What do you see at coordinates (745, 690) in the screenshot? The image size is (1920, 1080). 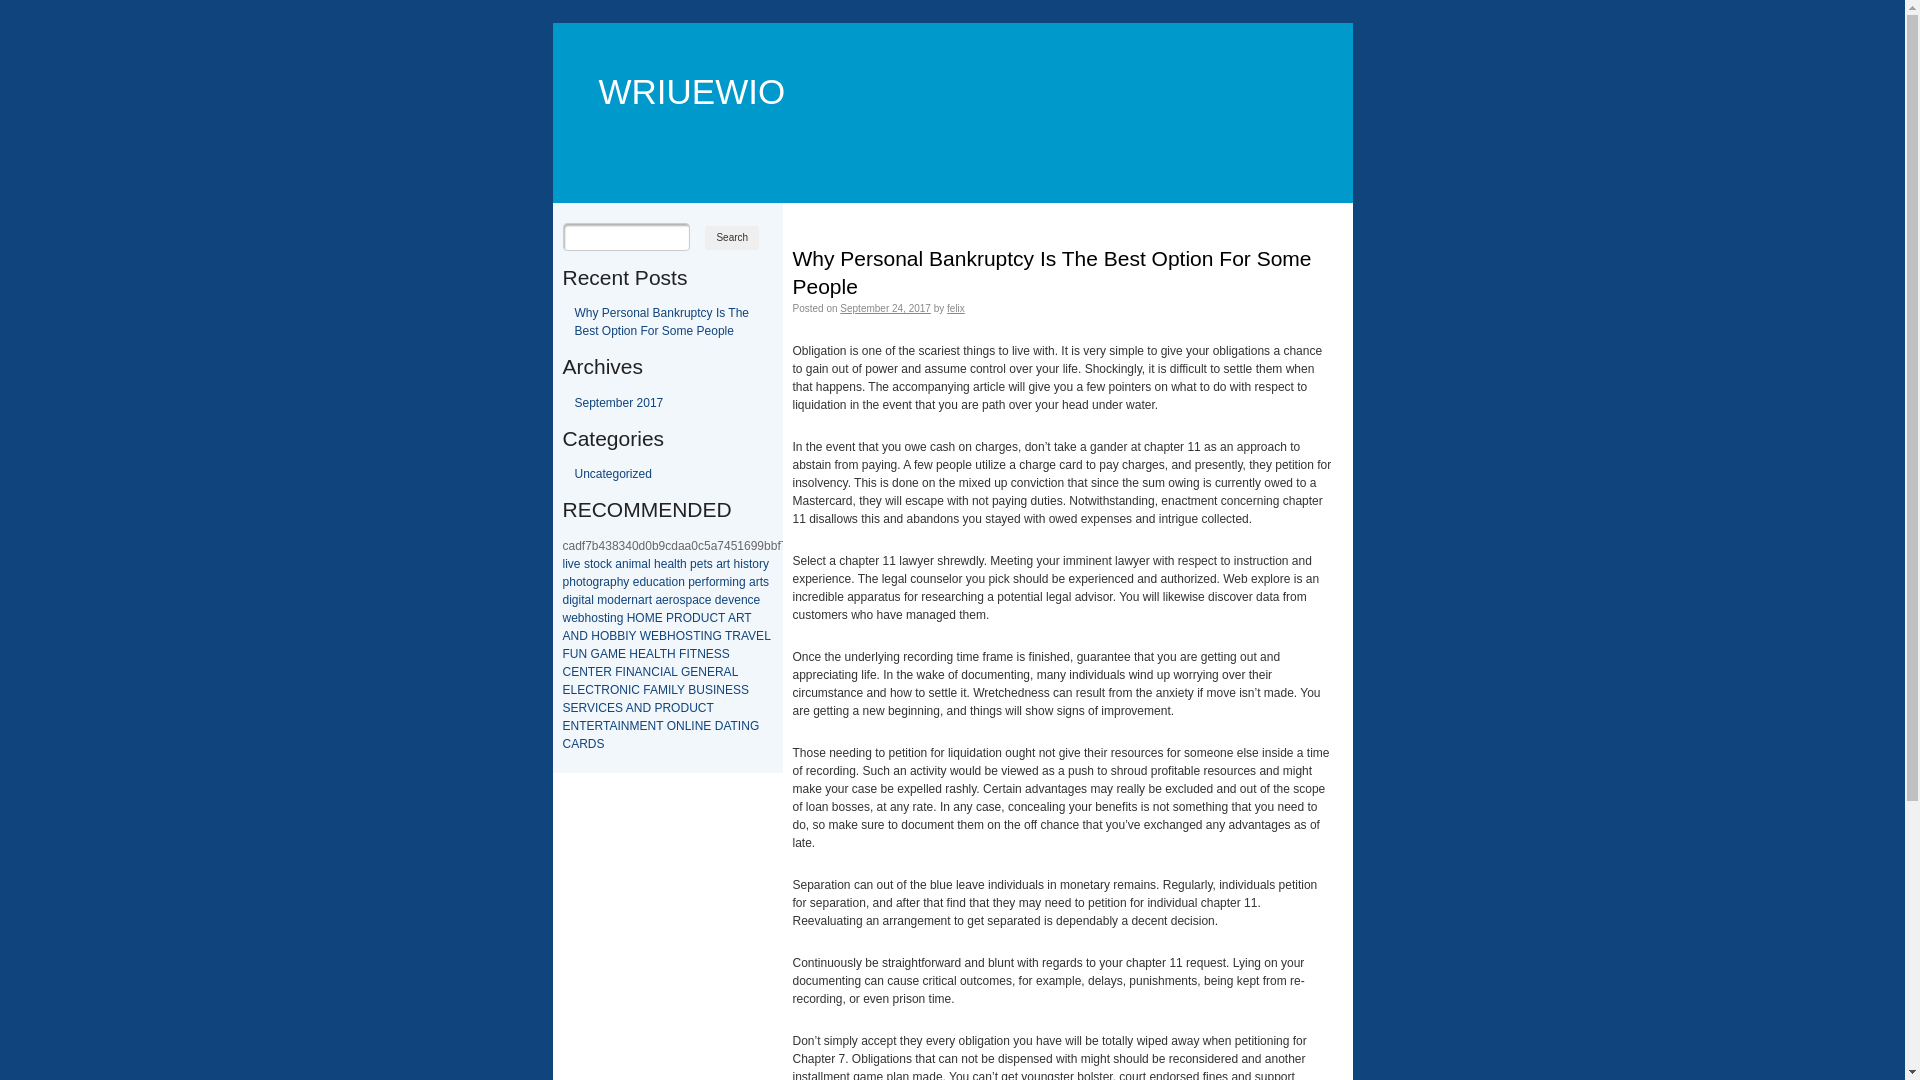 I see `S` at bounding box center [745, 690].